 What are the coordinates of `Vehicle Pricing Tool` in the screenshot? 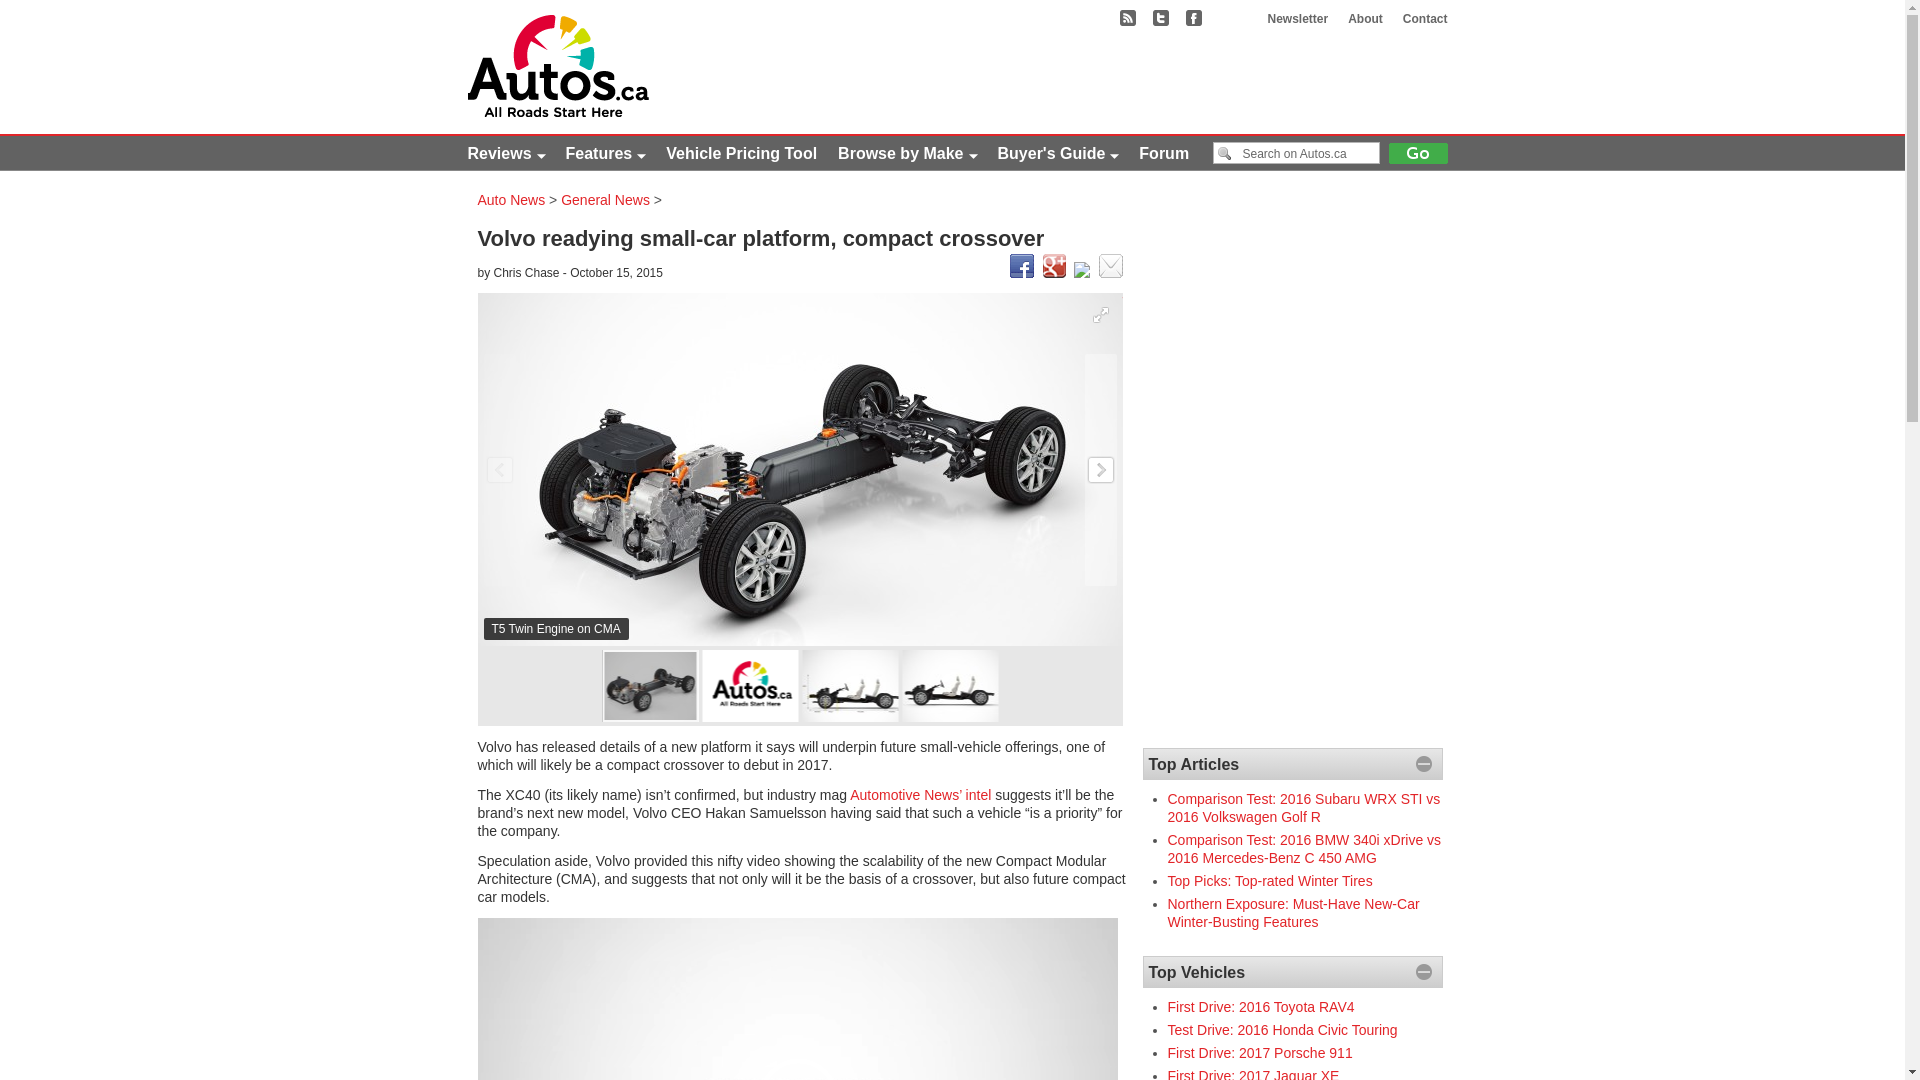 It's located at (742, 155).